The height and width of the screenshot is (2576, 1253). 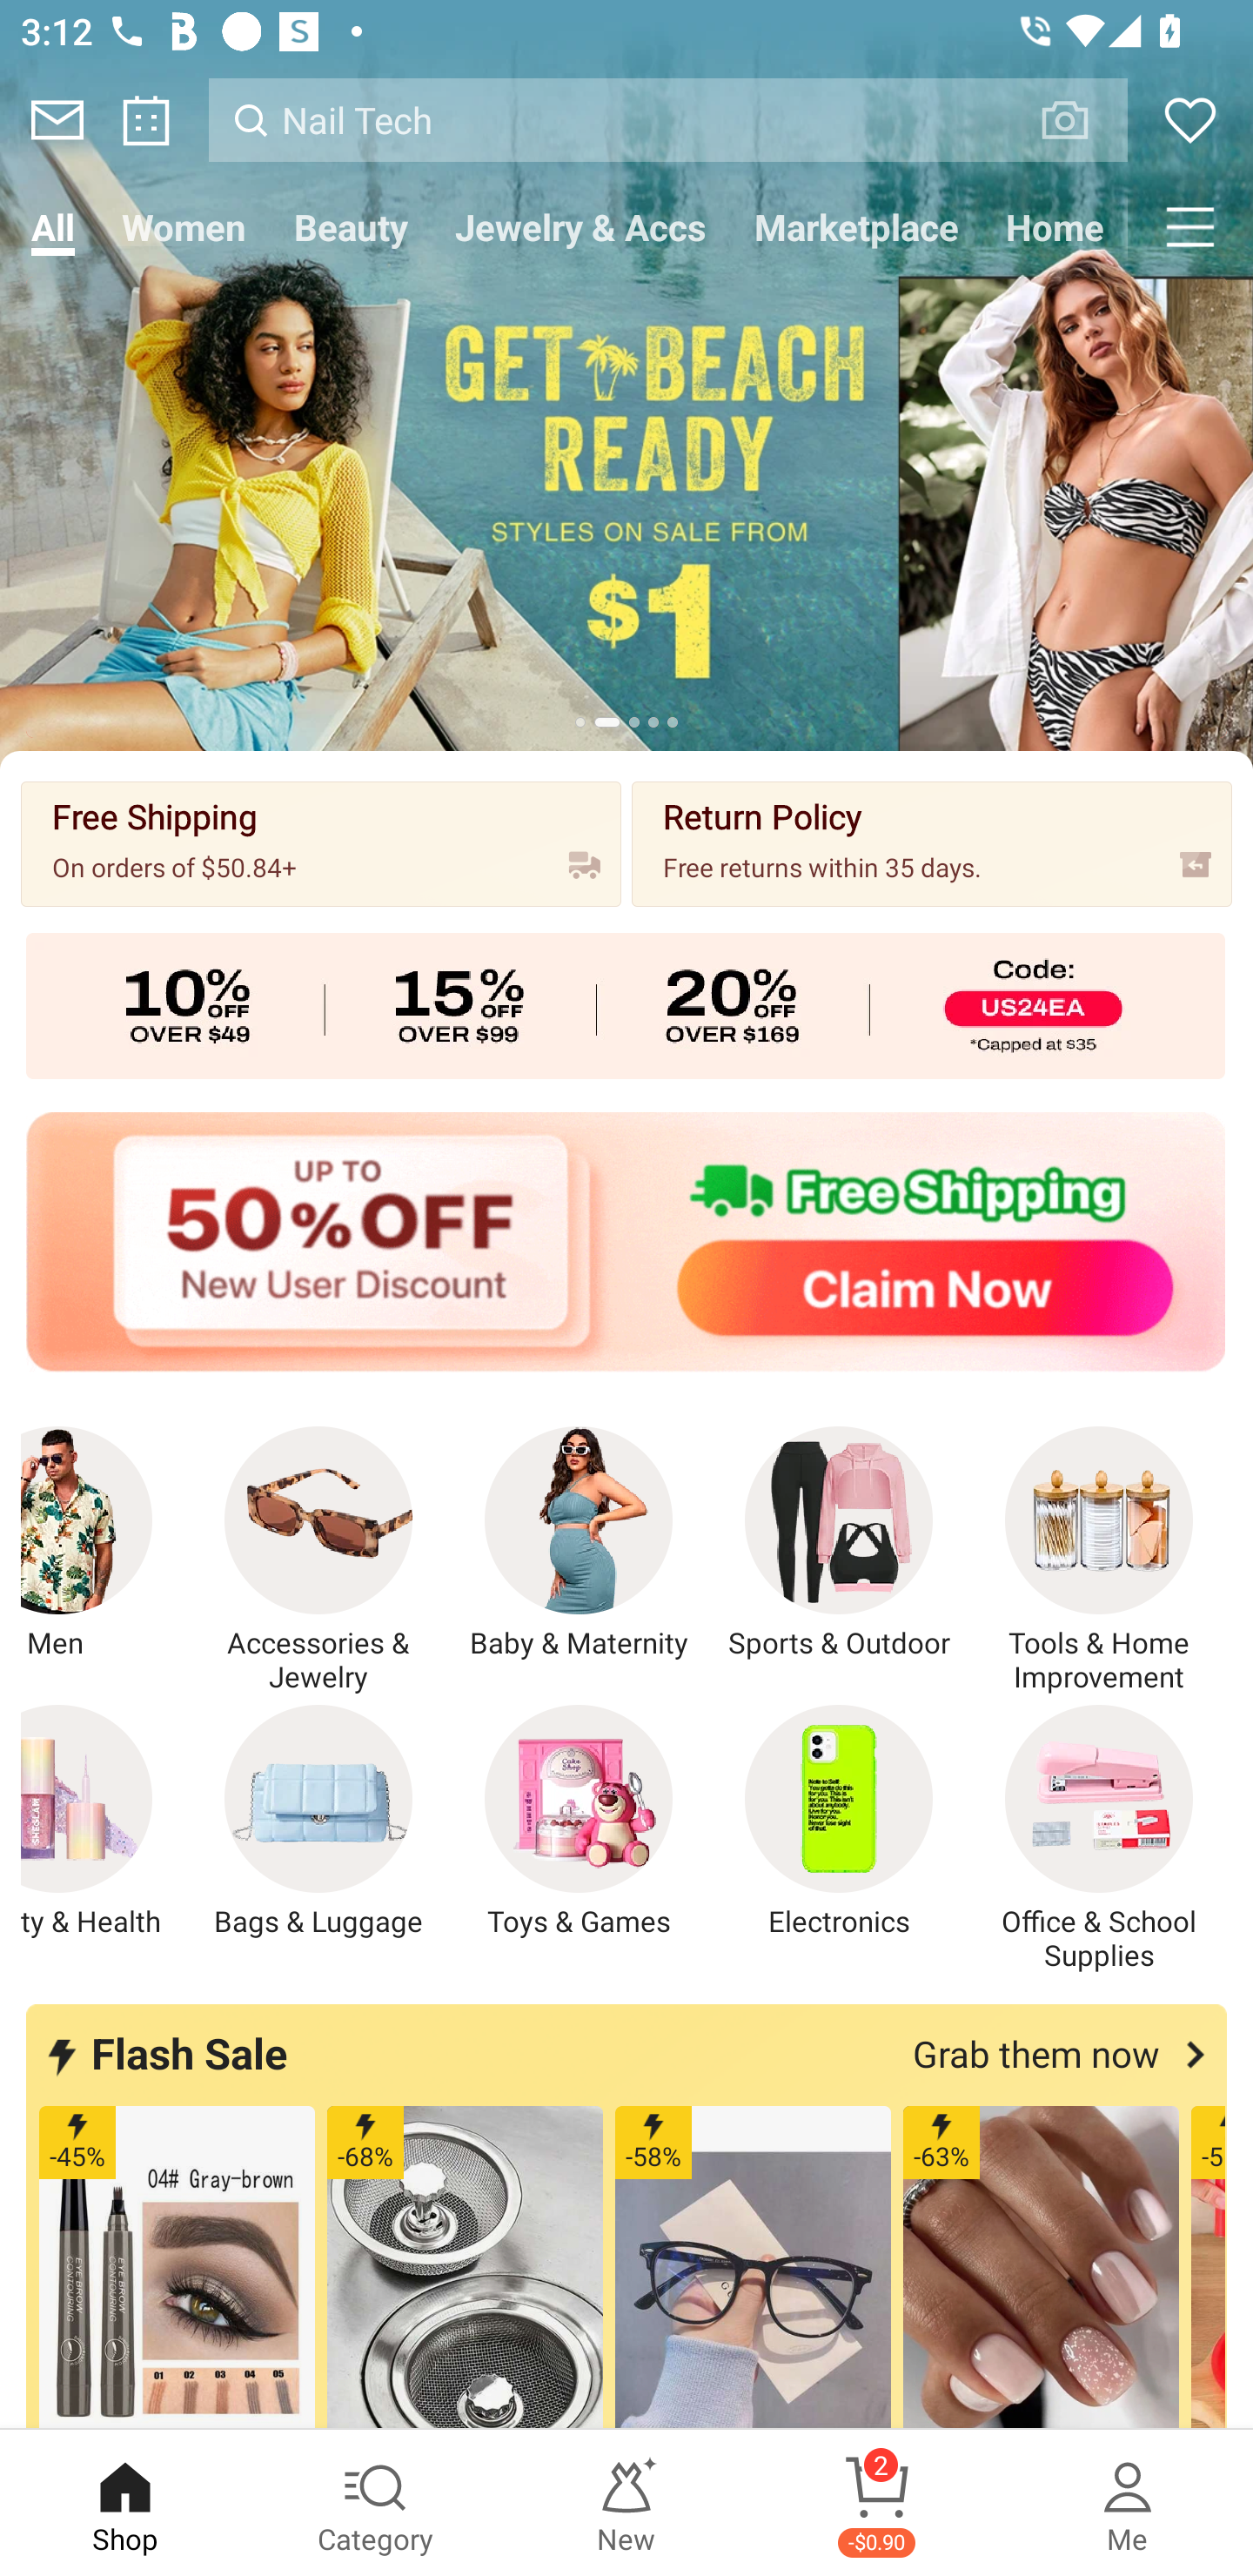 What do you see at coordinates (321, 842) in the screenshot?
I see `Free Shipping On orders of $50.84+` at bounding box center [321, 842].